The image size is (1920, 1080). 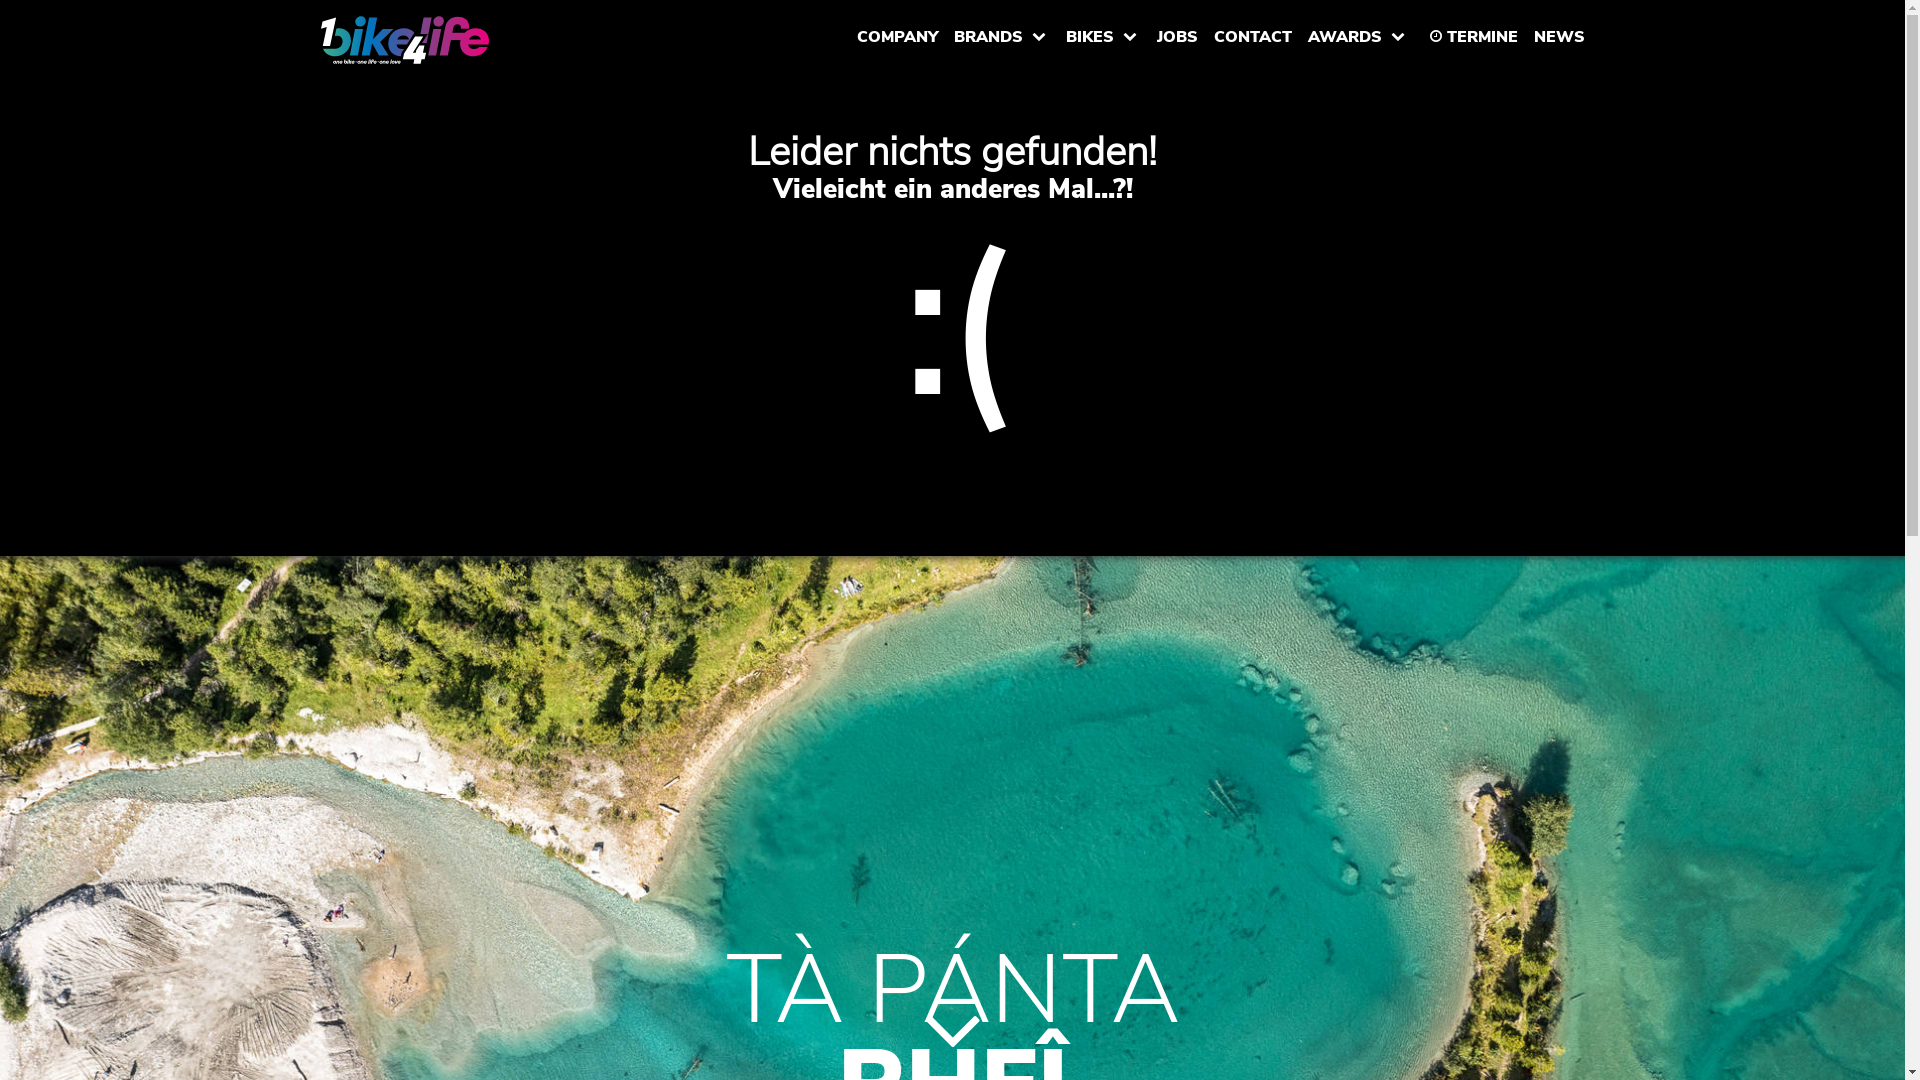 What do you see at coordinates (1104, 36) in the screenshot?
I see `BIKES` at bounding box center [1104, 36].